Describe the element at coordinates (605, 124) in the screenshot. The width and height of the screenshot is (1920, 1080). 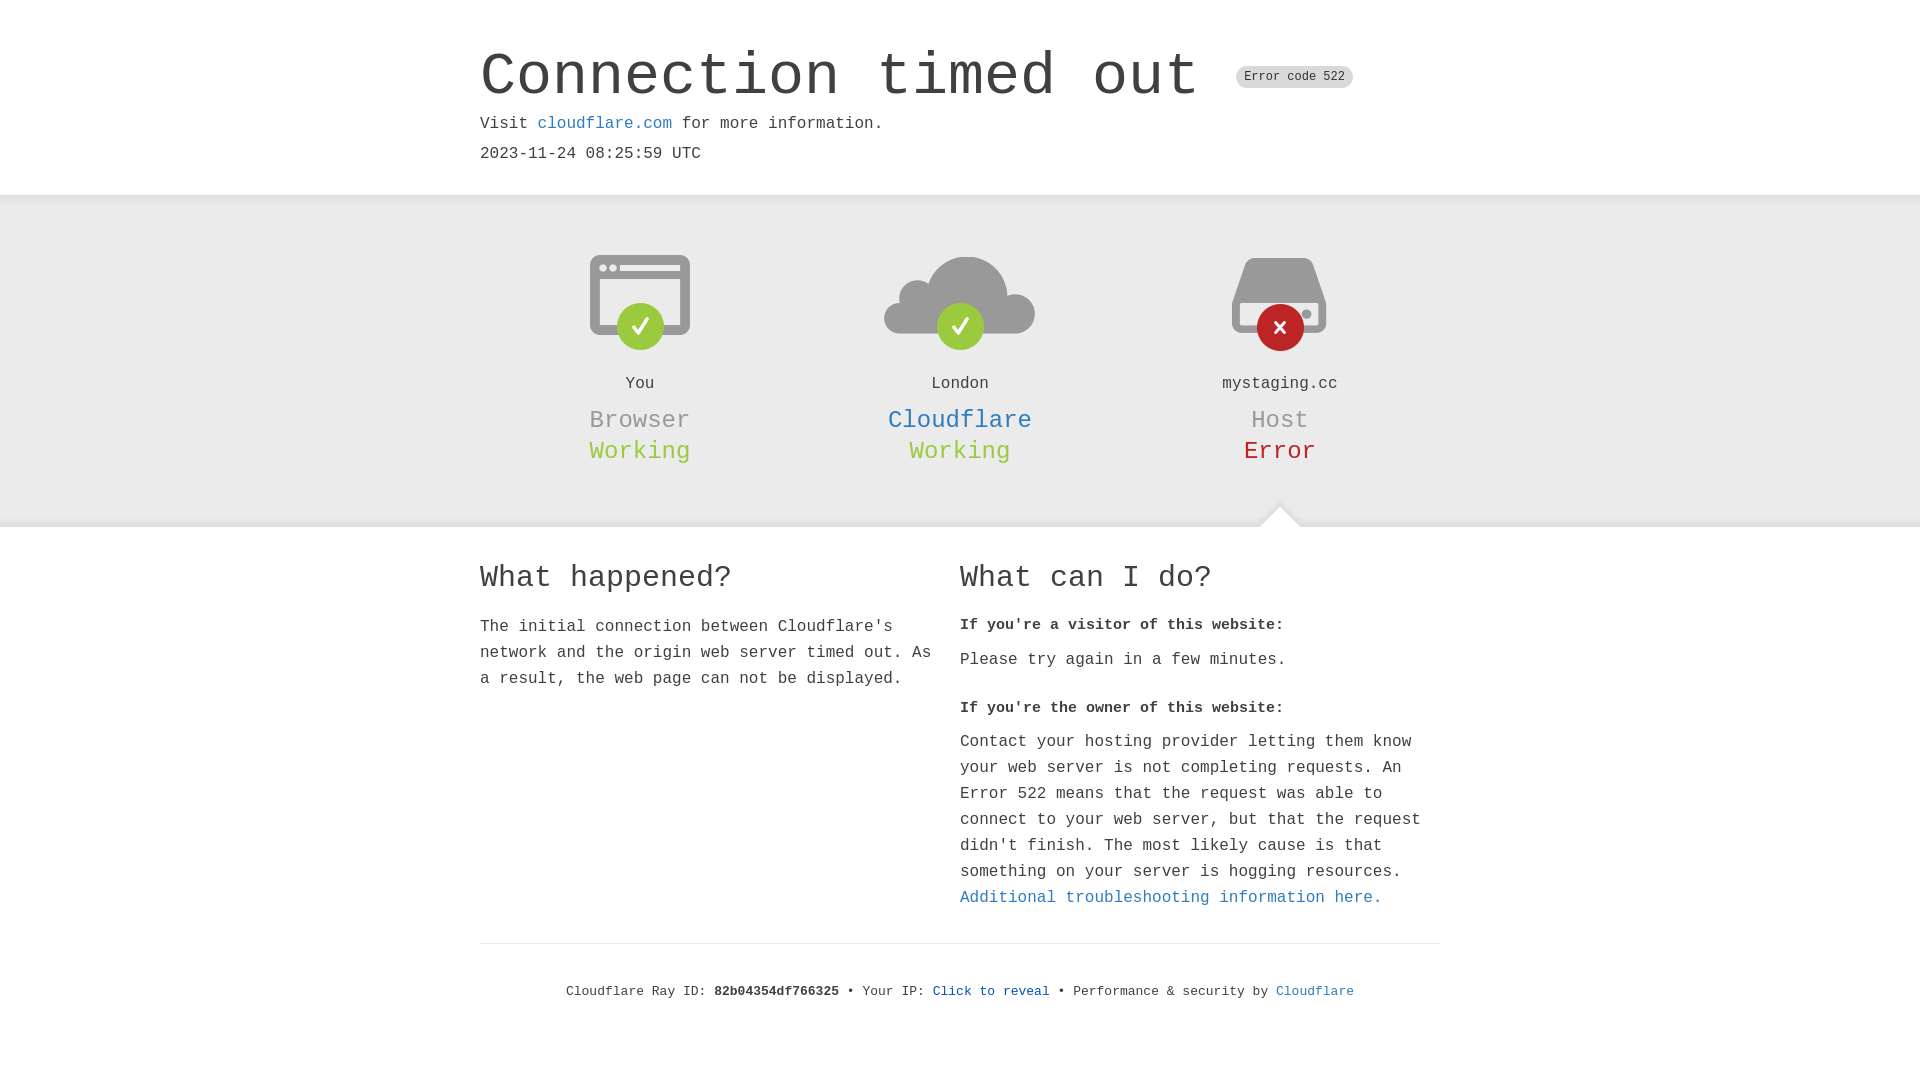
I see `cloudflare.com` at that location.